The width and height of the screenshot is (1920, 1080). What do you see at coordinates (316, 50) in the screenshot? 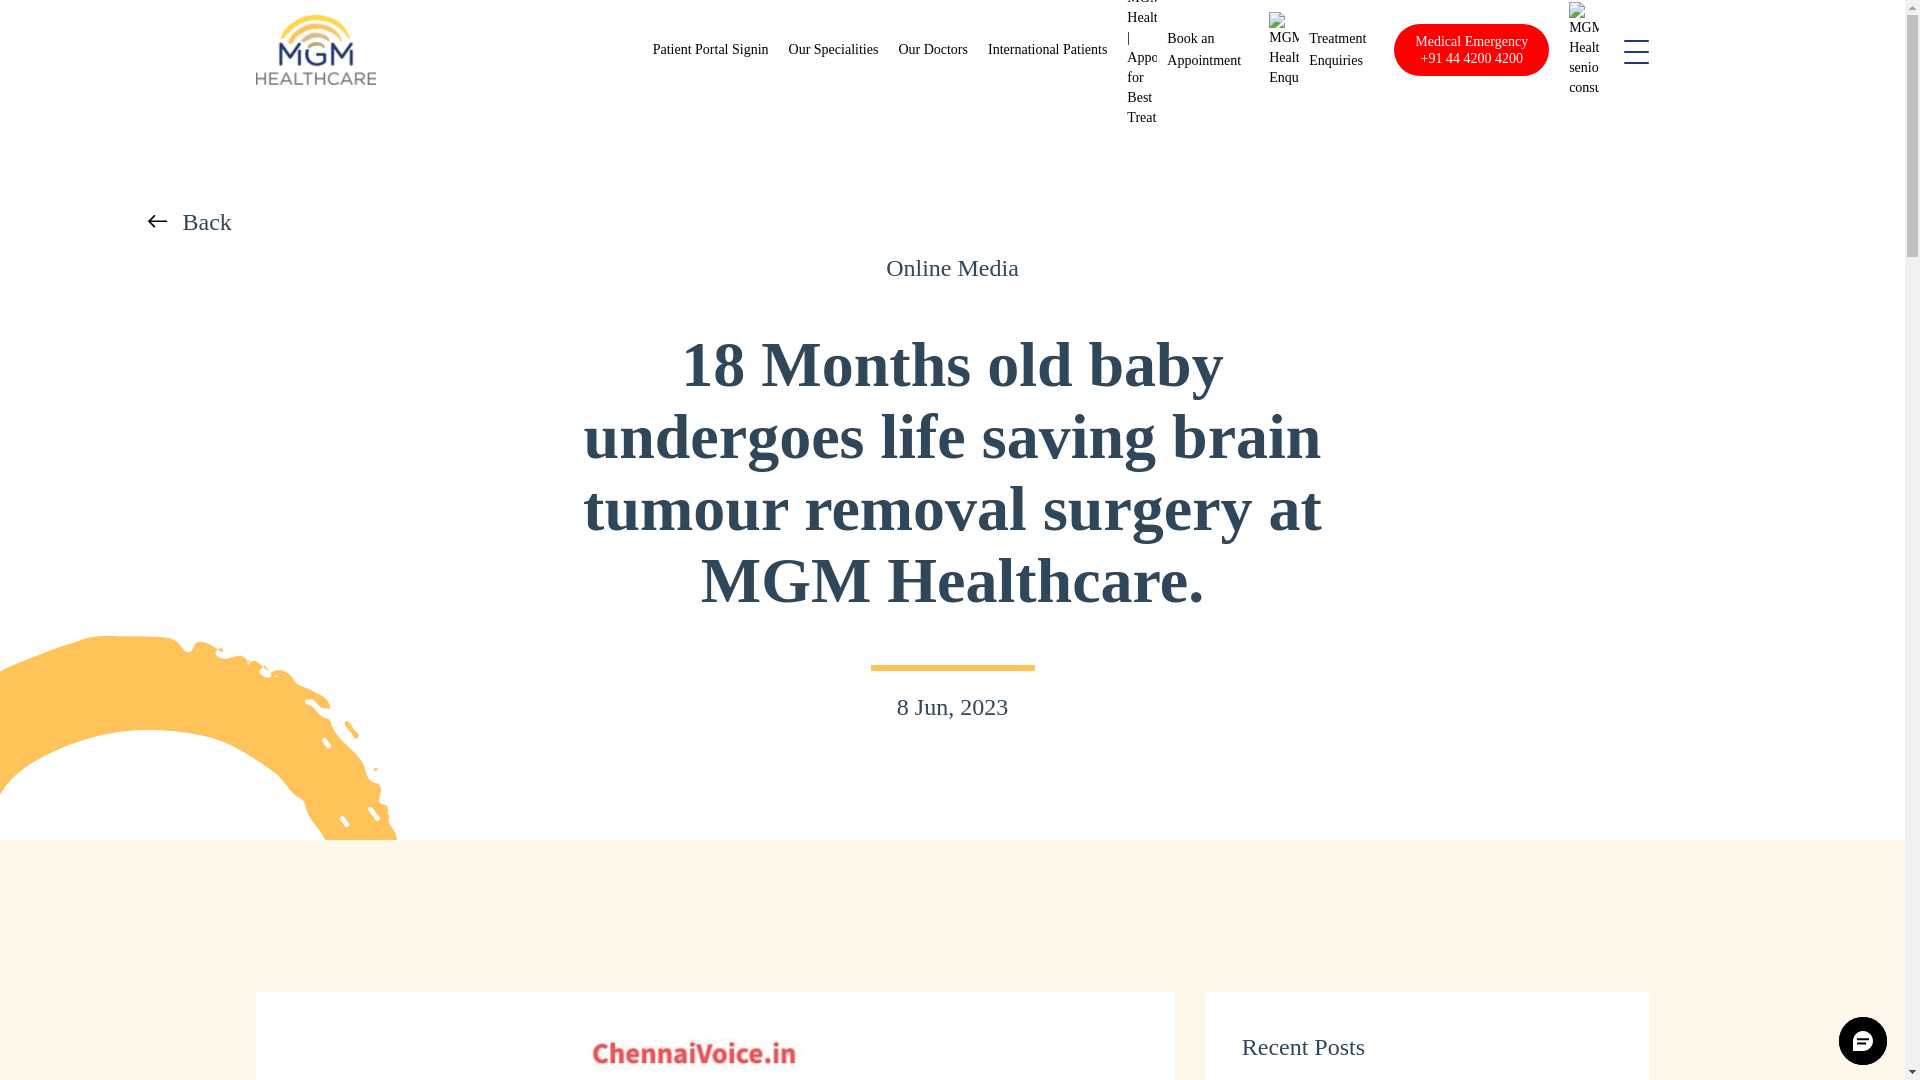
I see `MGM Healthcare` at bounding box center [316, 50].